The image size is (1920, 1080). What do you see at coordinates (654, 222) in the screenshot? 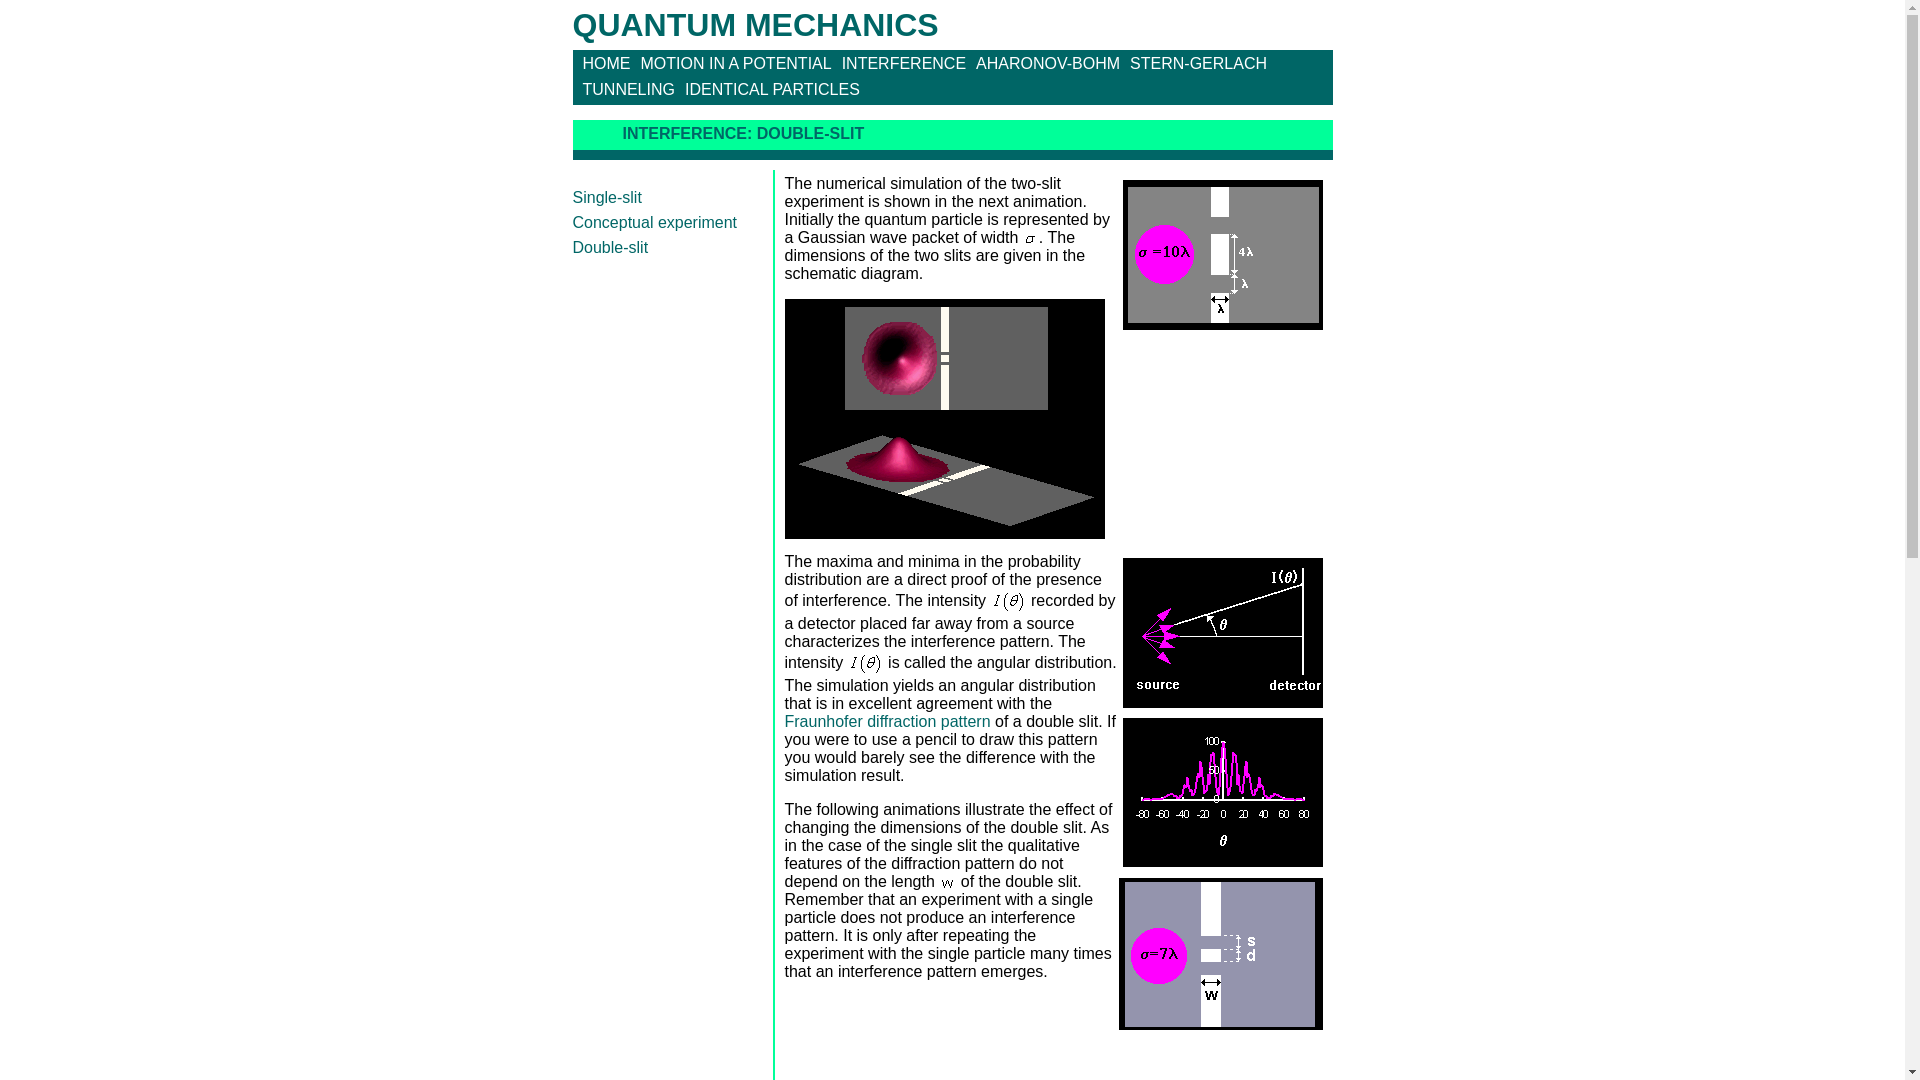
I see `Conceptual experiment` at bounding box center [654, 222].